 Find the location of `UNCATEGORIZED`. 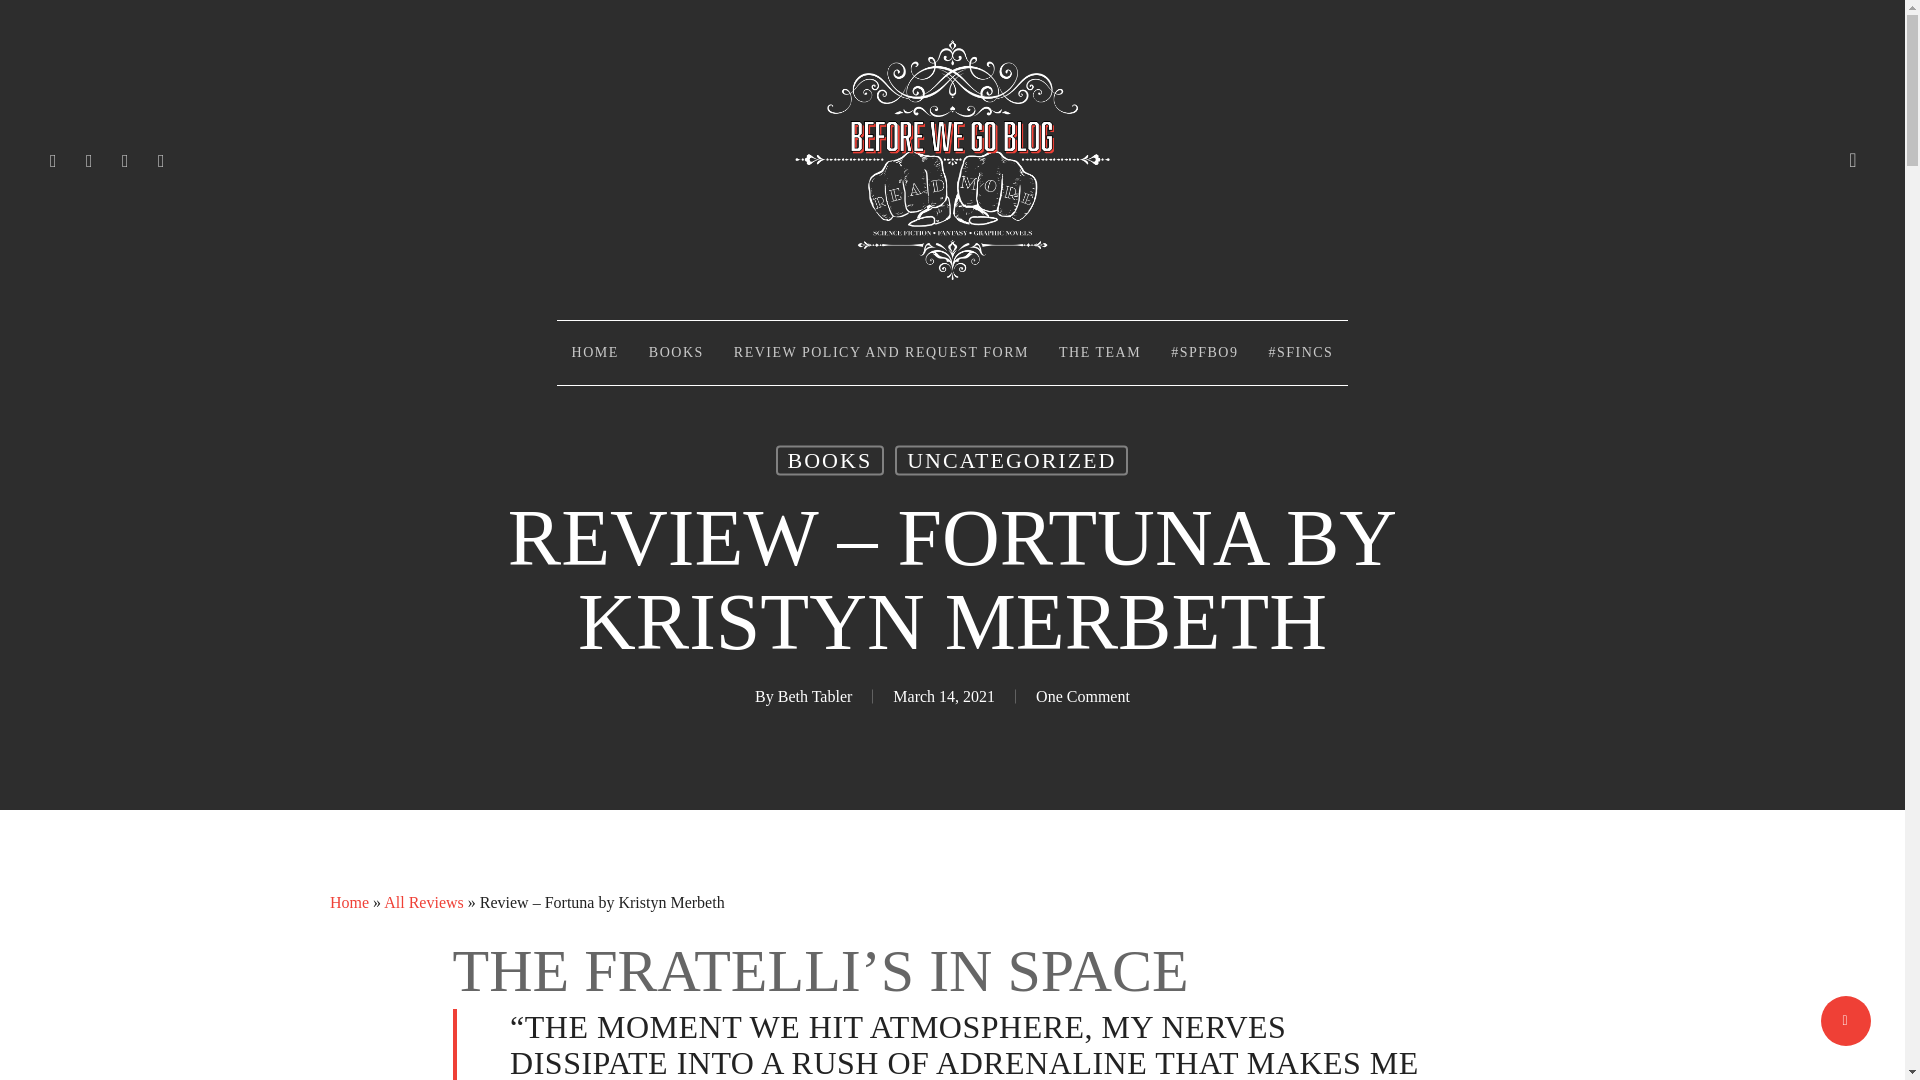

UNCATEGORIZED is located at coordinates (1011, 461).